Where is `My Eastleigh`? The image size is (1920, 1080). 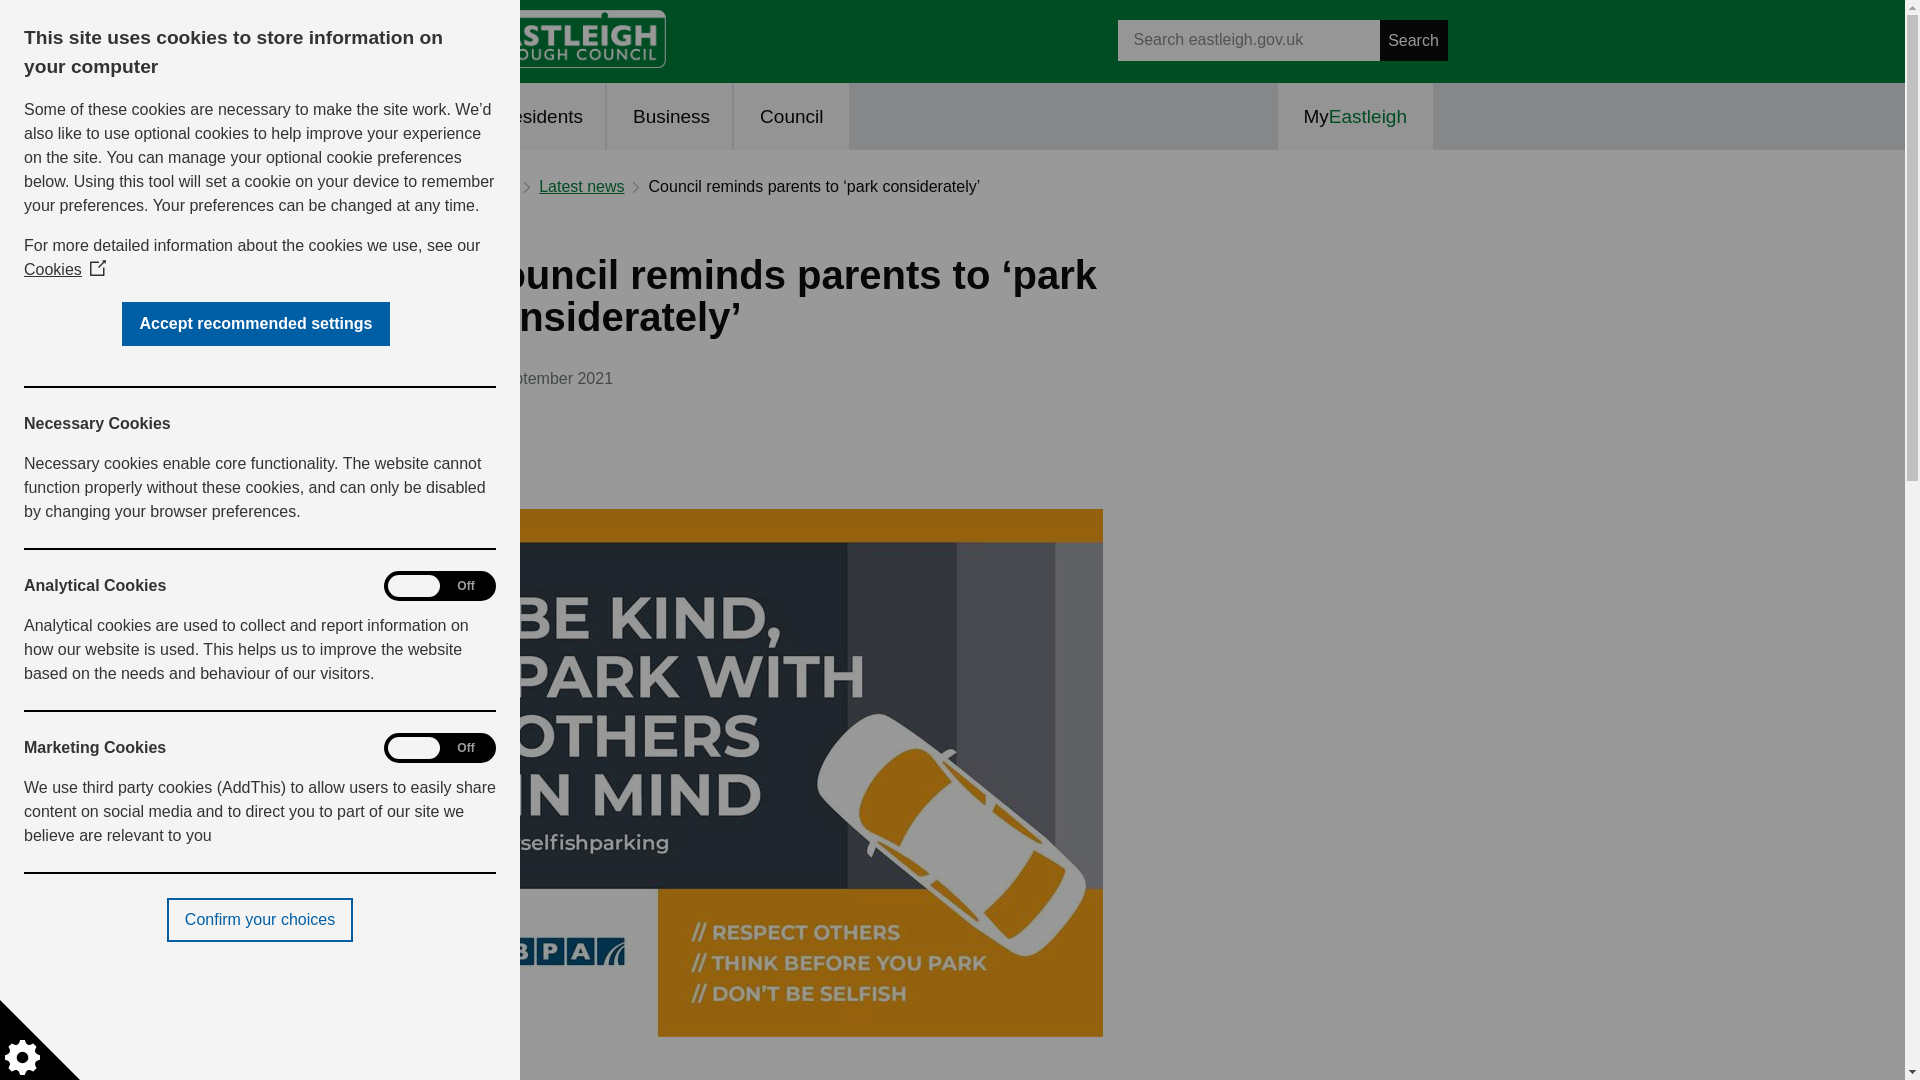
My Eastleigh is located at coordinates (1356, 116).